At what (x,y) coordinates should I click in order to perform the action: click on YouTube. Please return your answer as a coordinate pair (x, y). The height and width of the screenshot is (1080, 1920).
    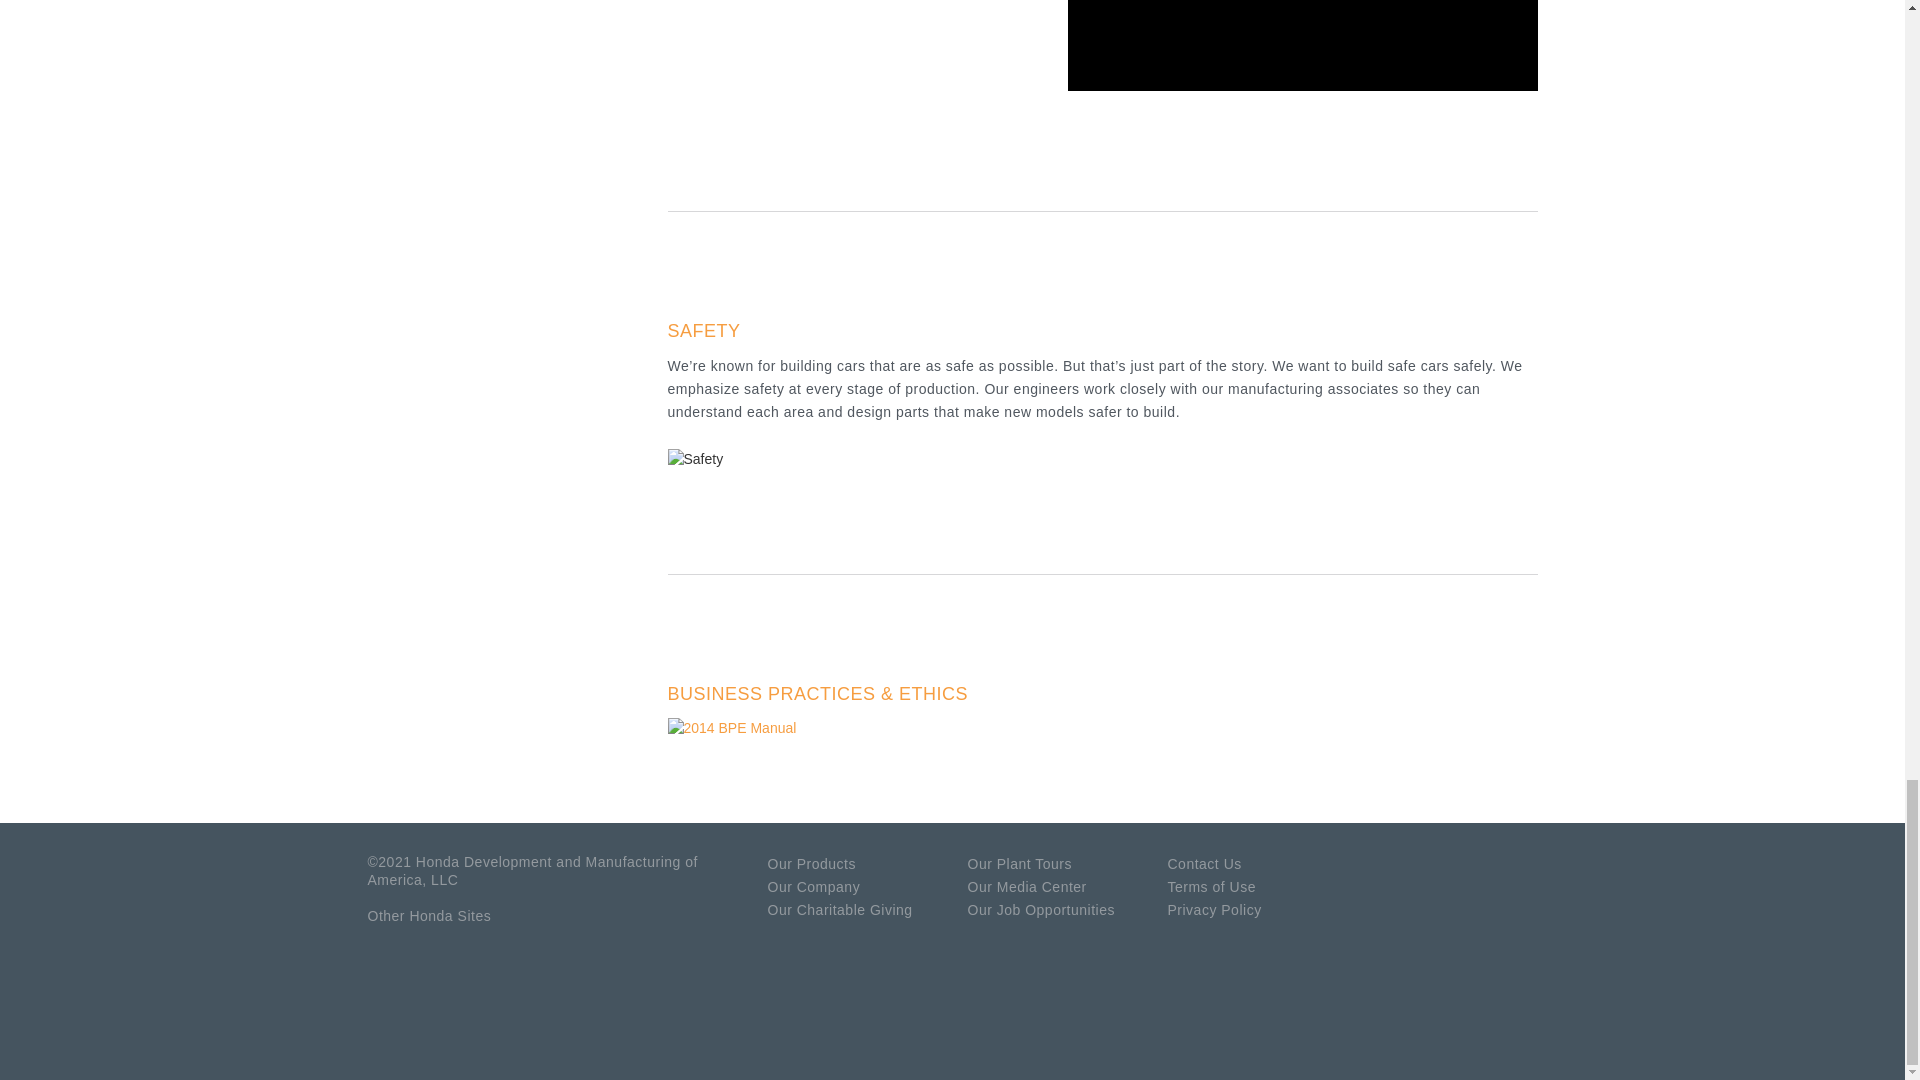
    Looking at the image, I should click on (1470, 868).